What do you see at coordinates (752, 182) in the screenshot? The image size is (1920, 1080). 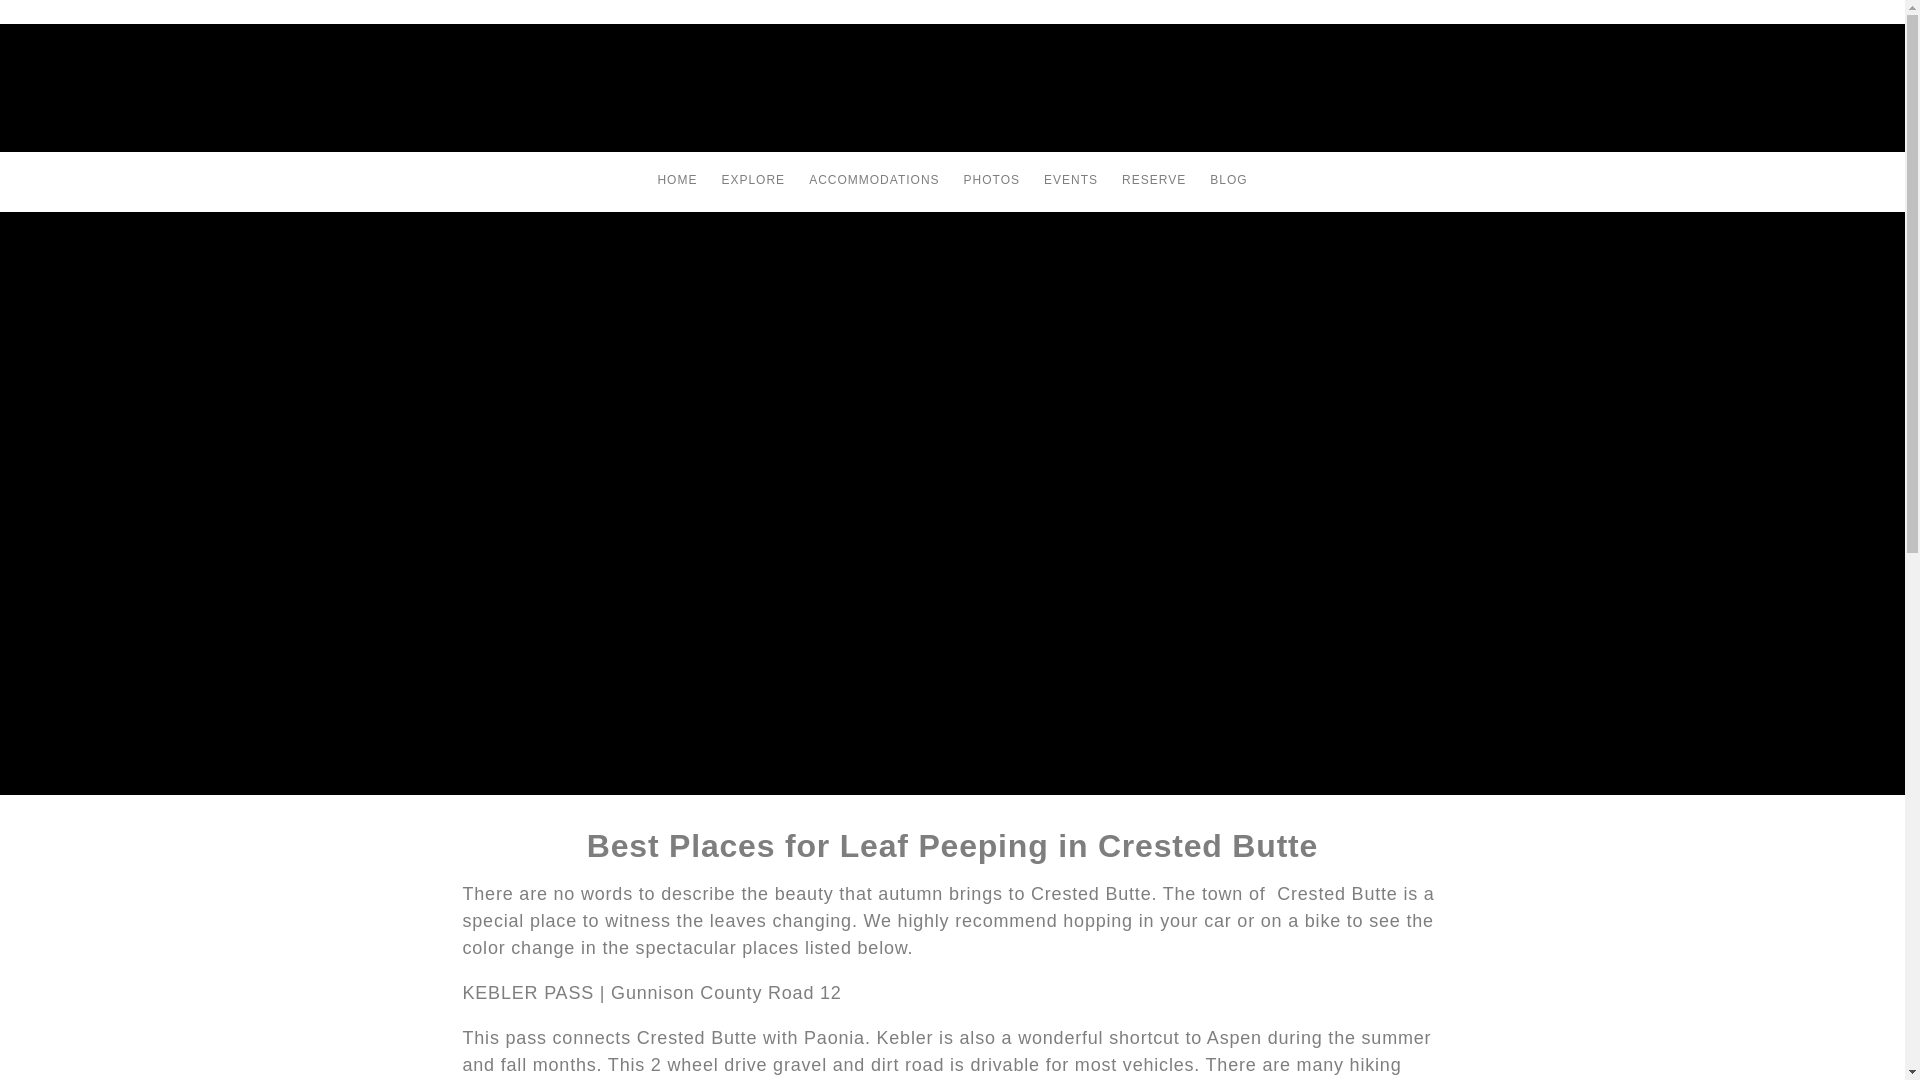 I see `EXPLORE` at bounding box center [752, 182].